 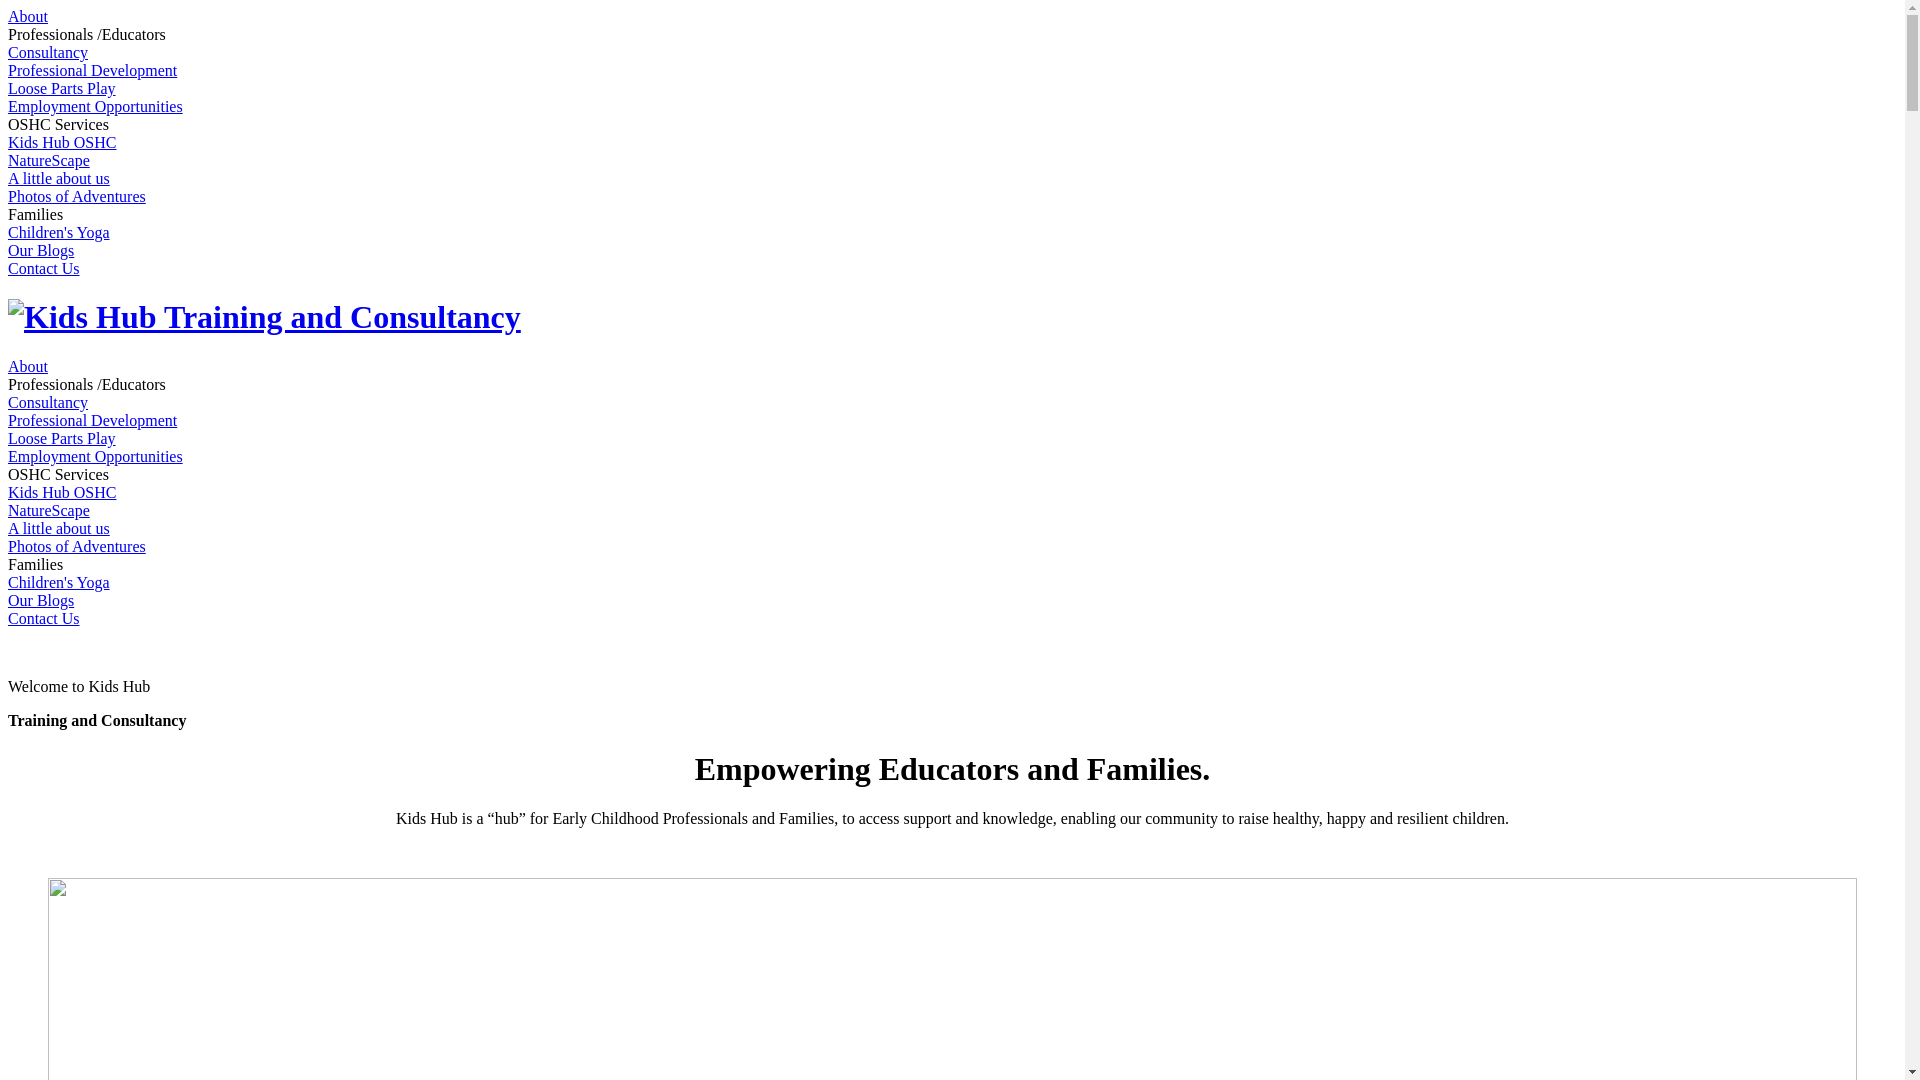 I want to click on About, so click(x=28, y=366).